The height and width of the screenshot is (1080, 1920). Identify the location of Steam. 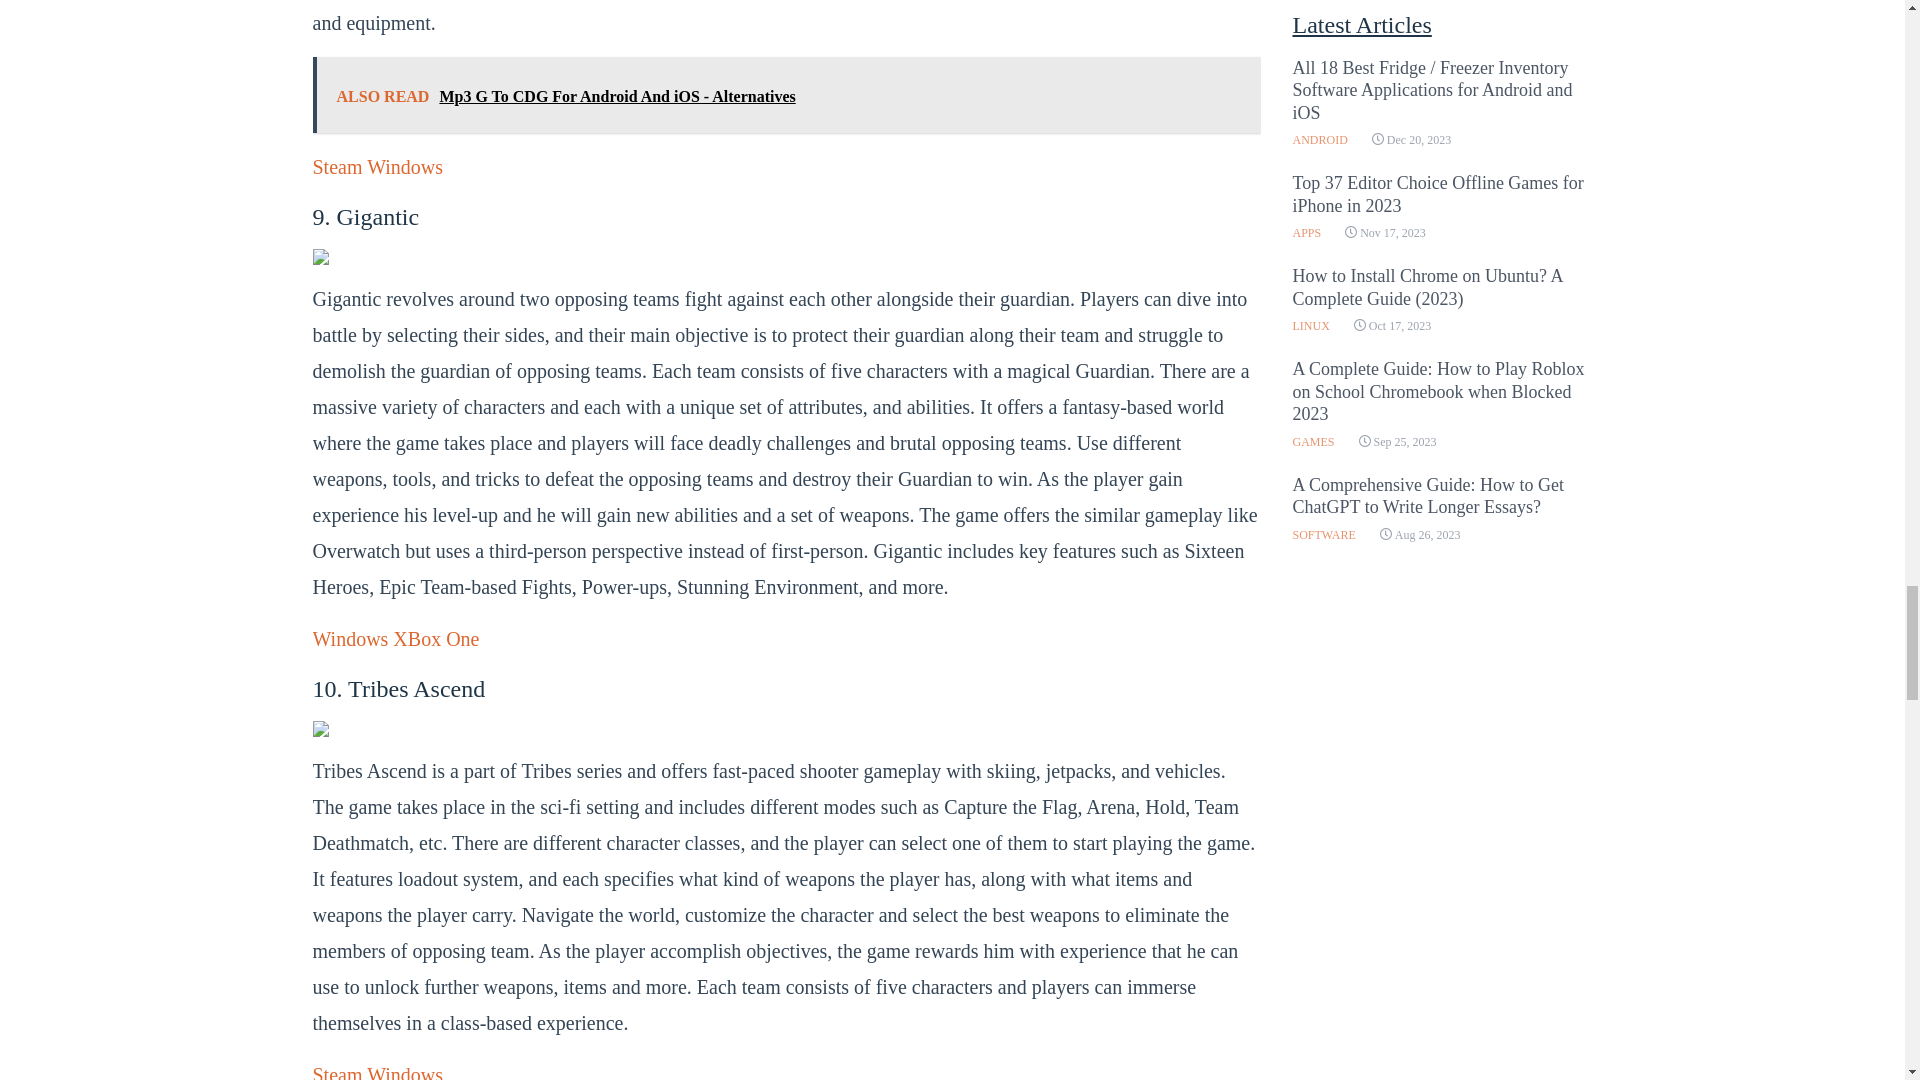
(336, 166).